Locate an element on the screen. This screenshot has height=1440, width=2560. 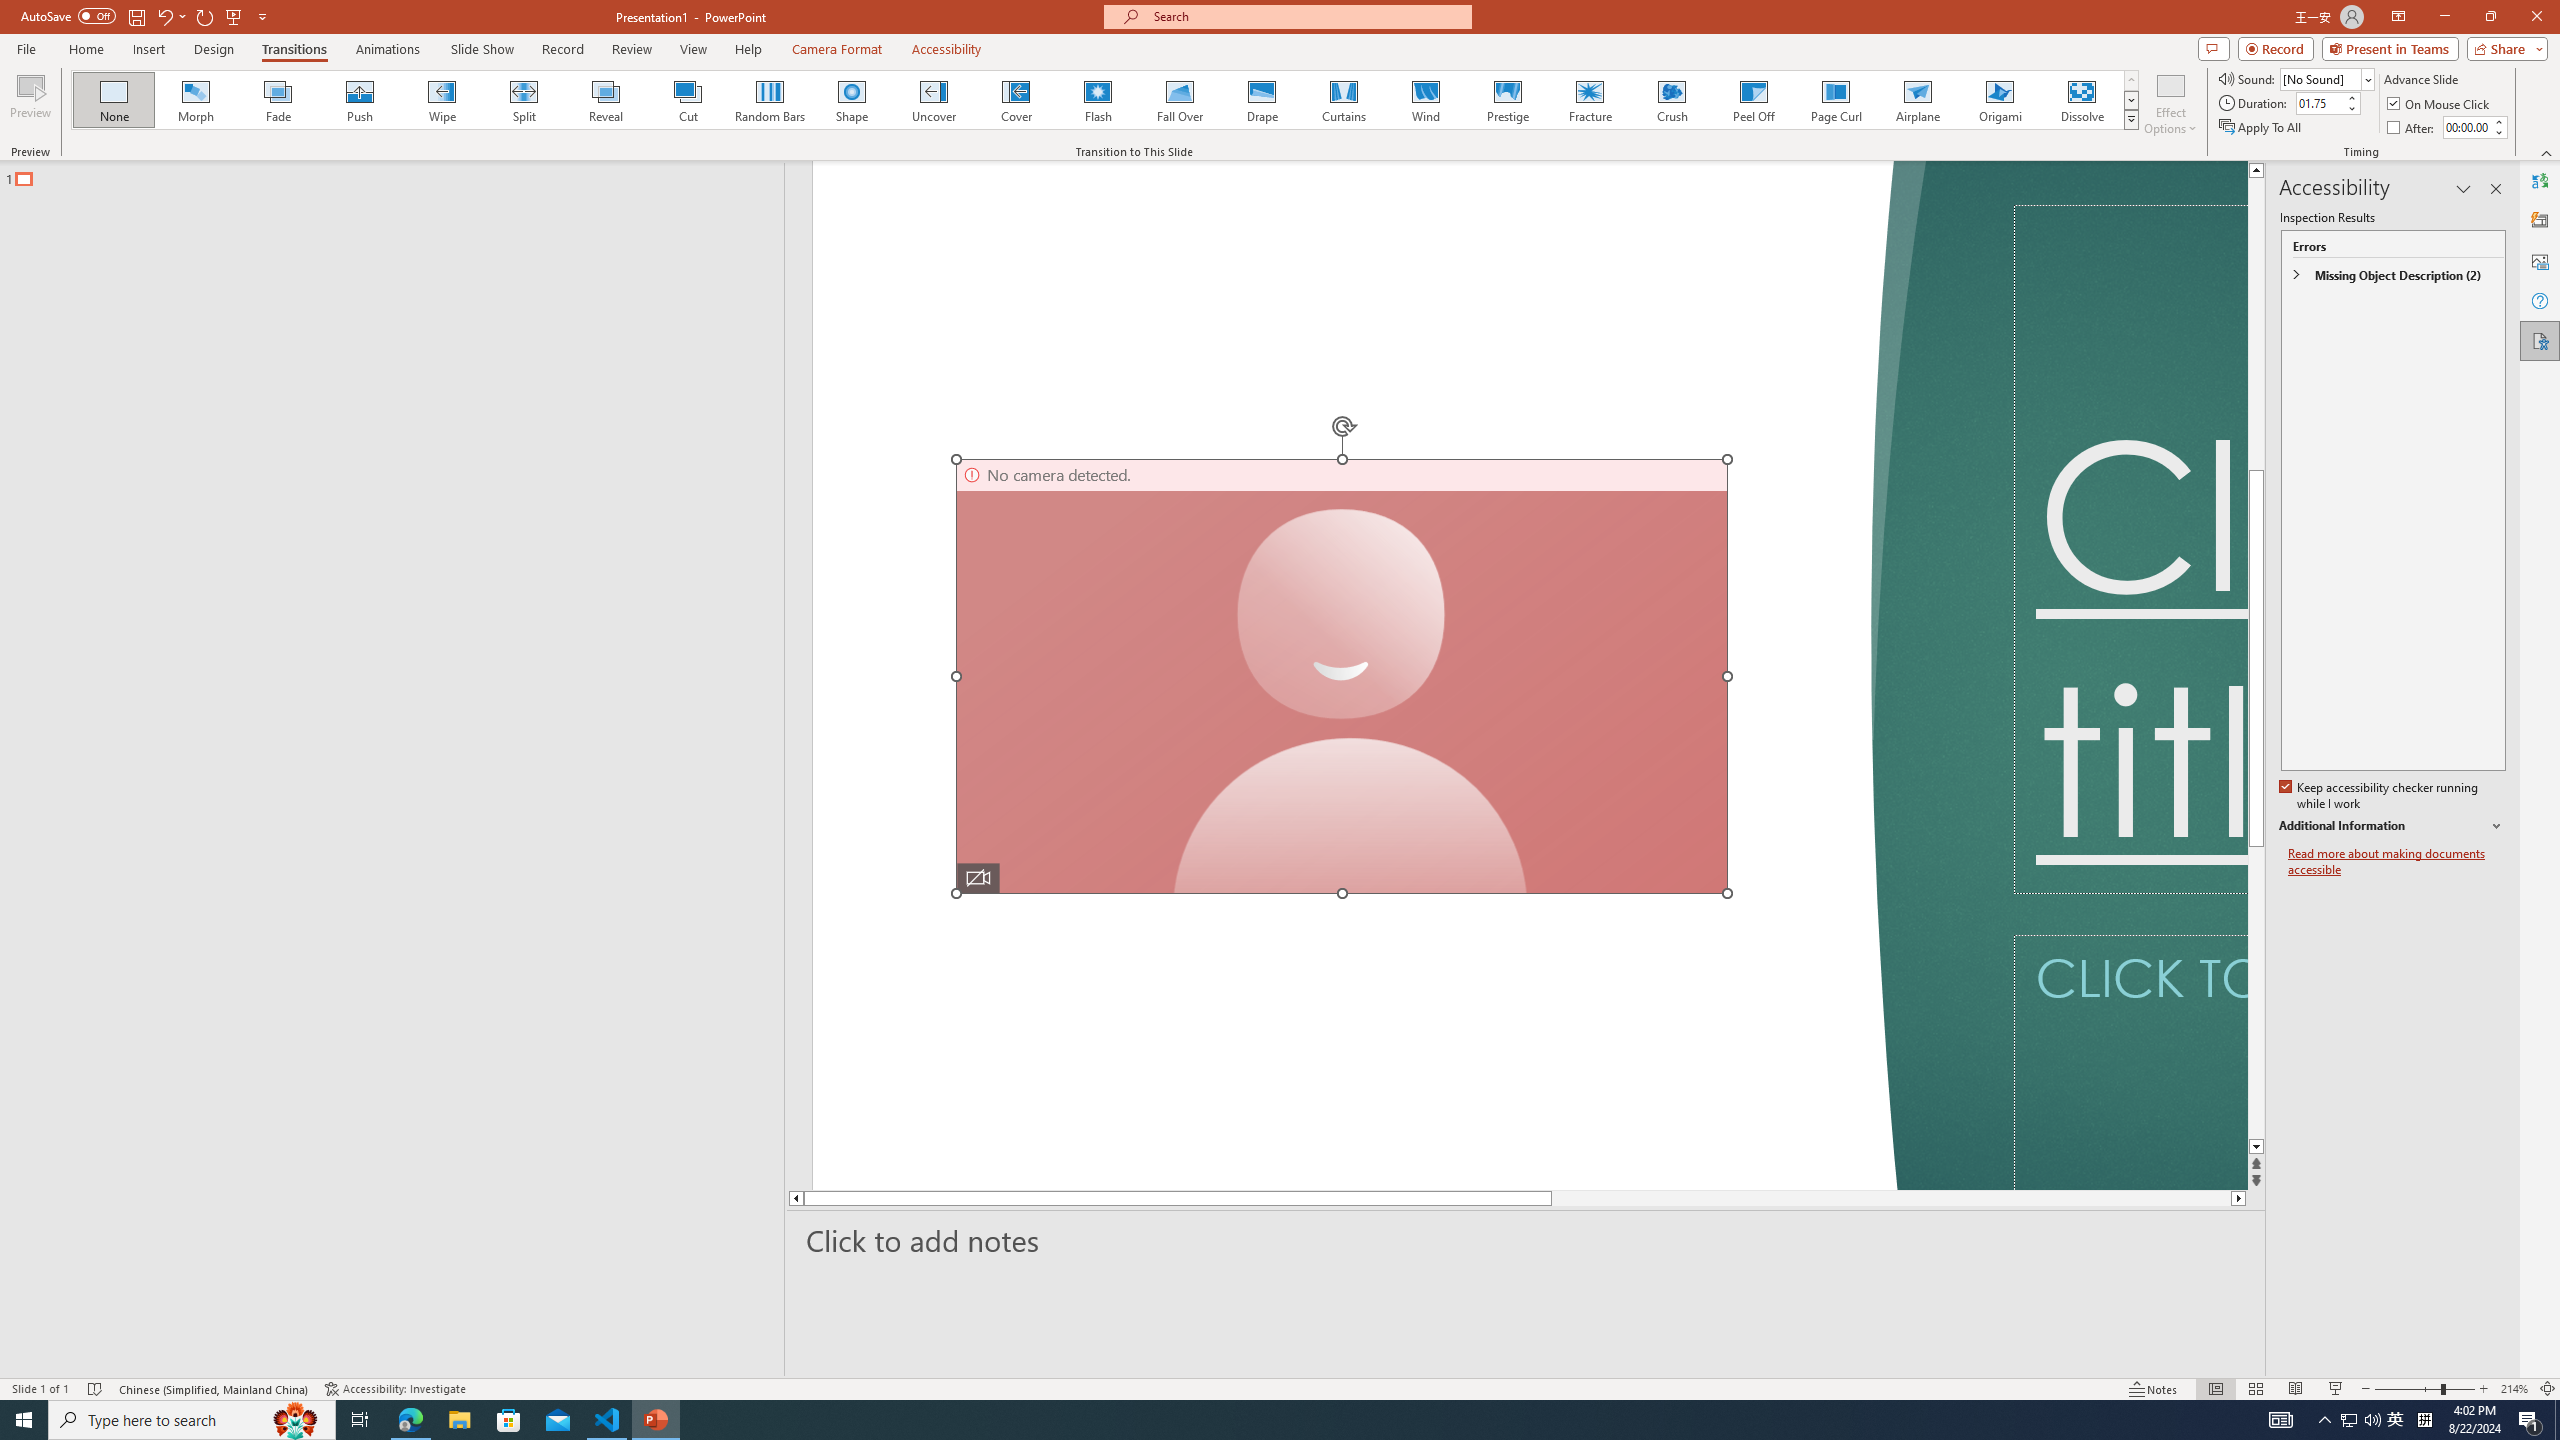
Preview is located at coordinates (30, 103).